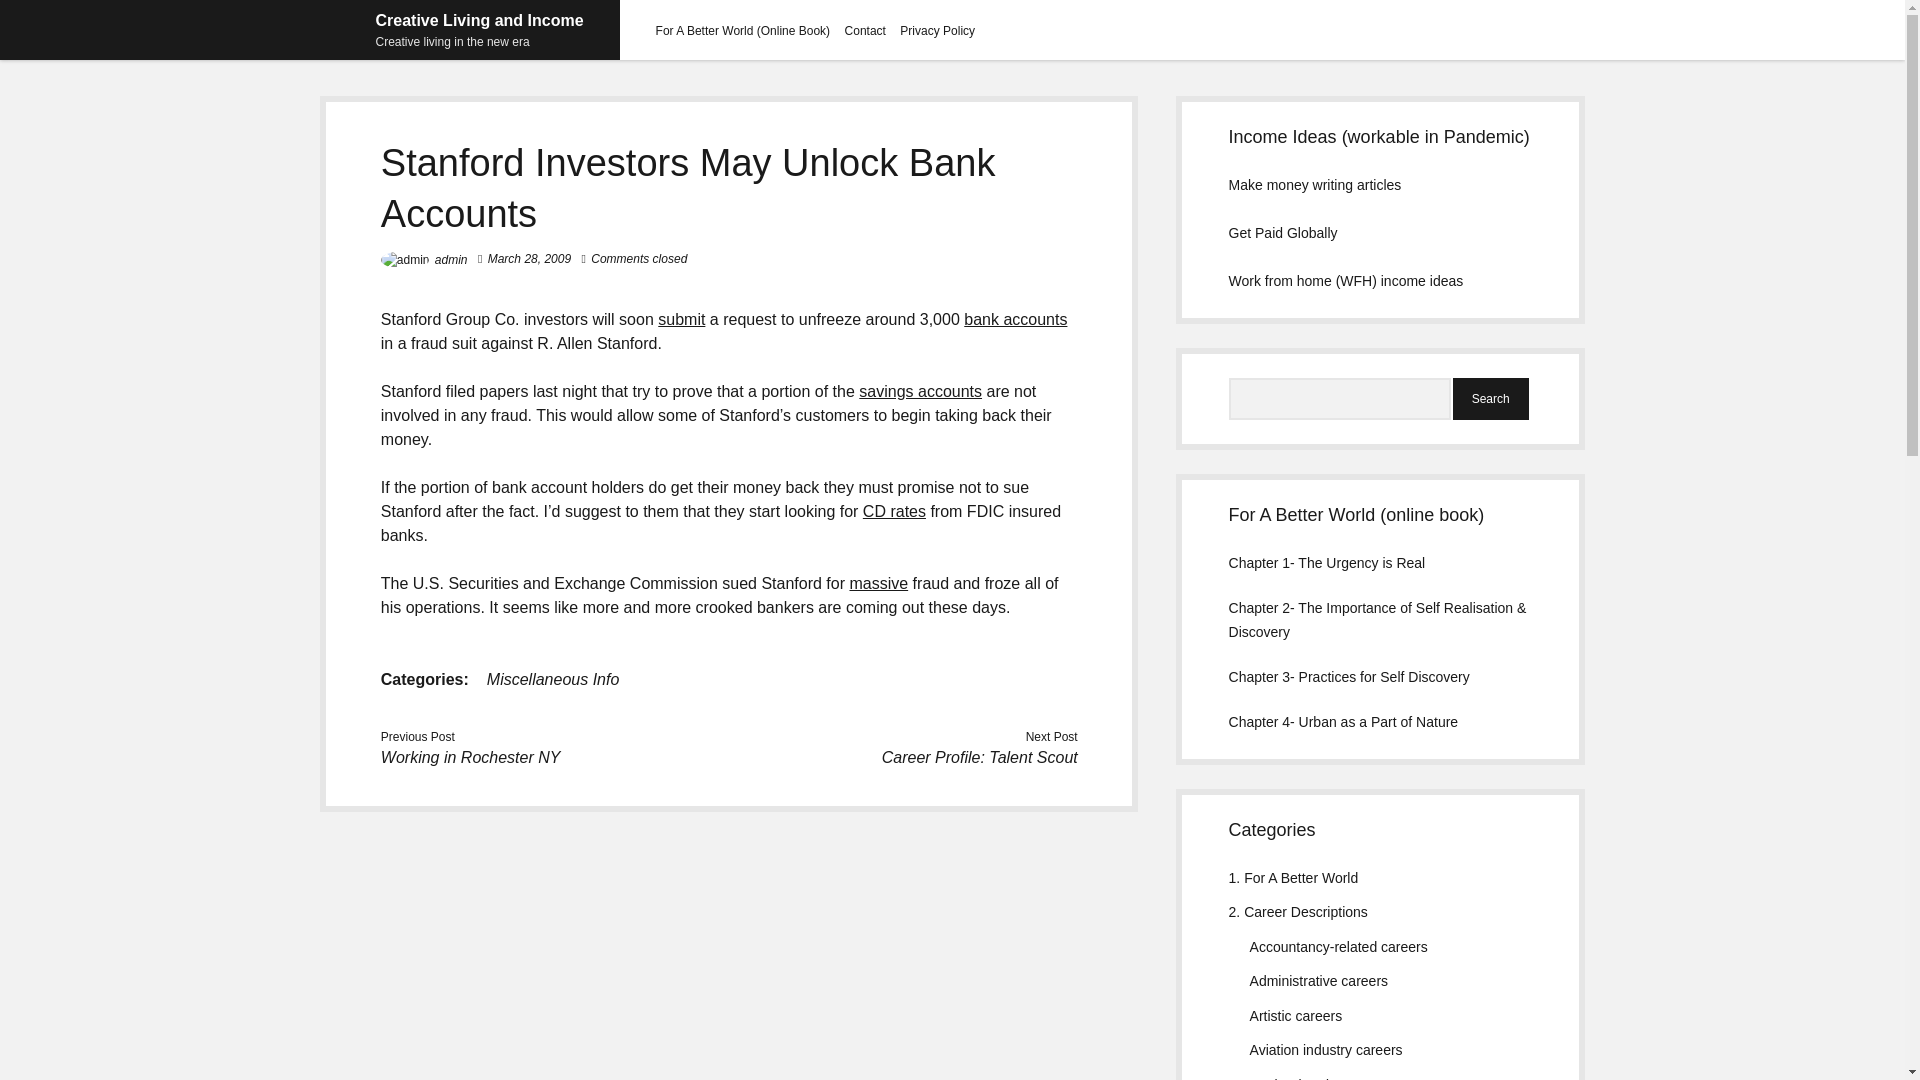 The height and width of the screenshot is (1080, 1920). I want to click on Chapter 4- Urban as a Part of Nature, so click(1344, 722).